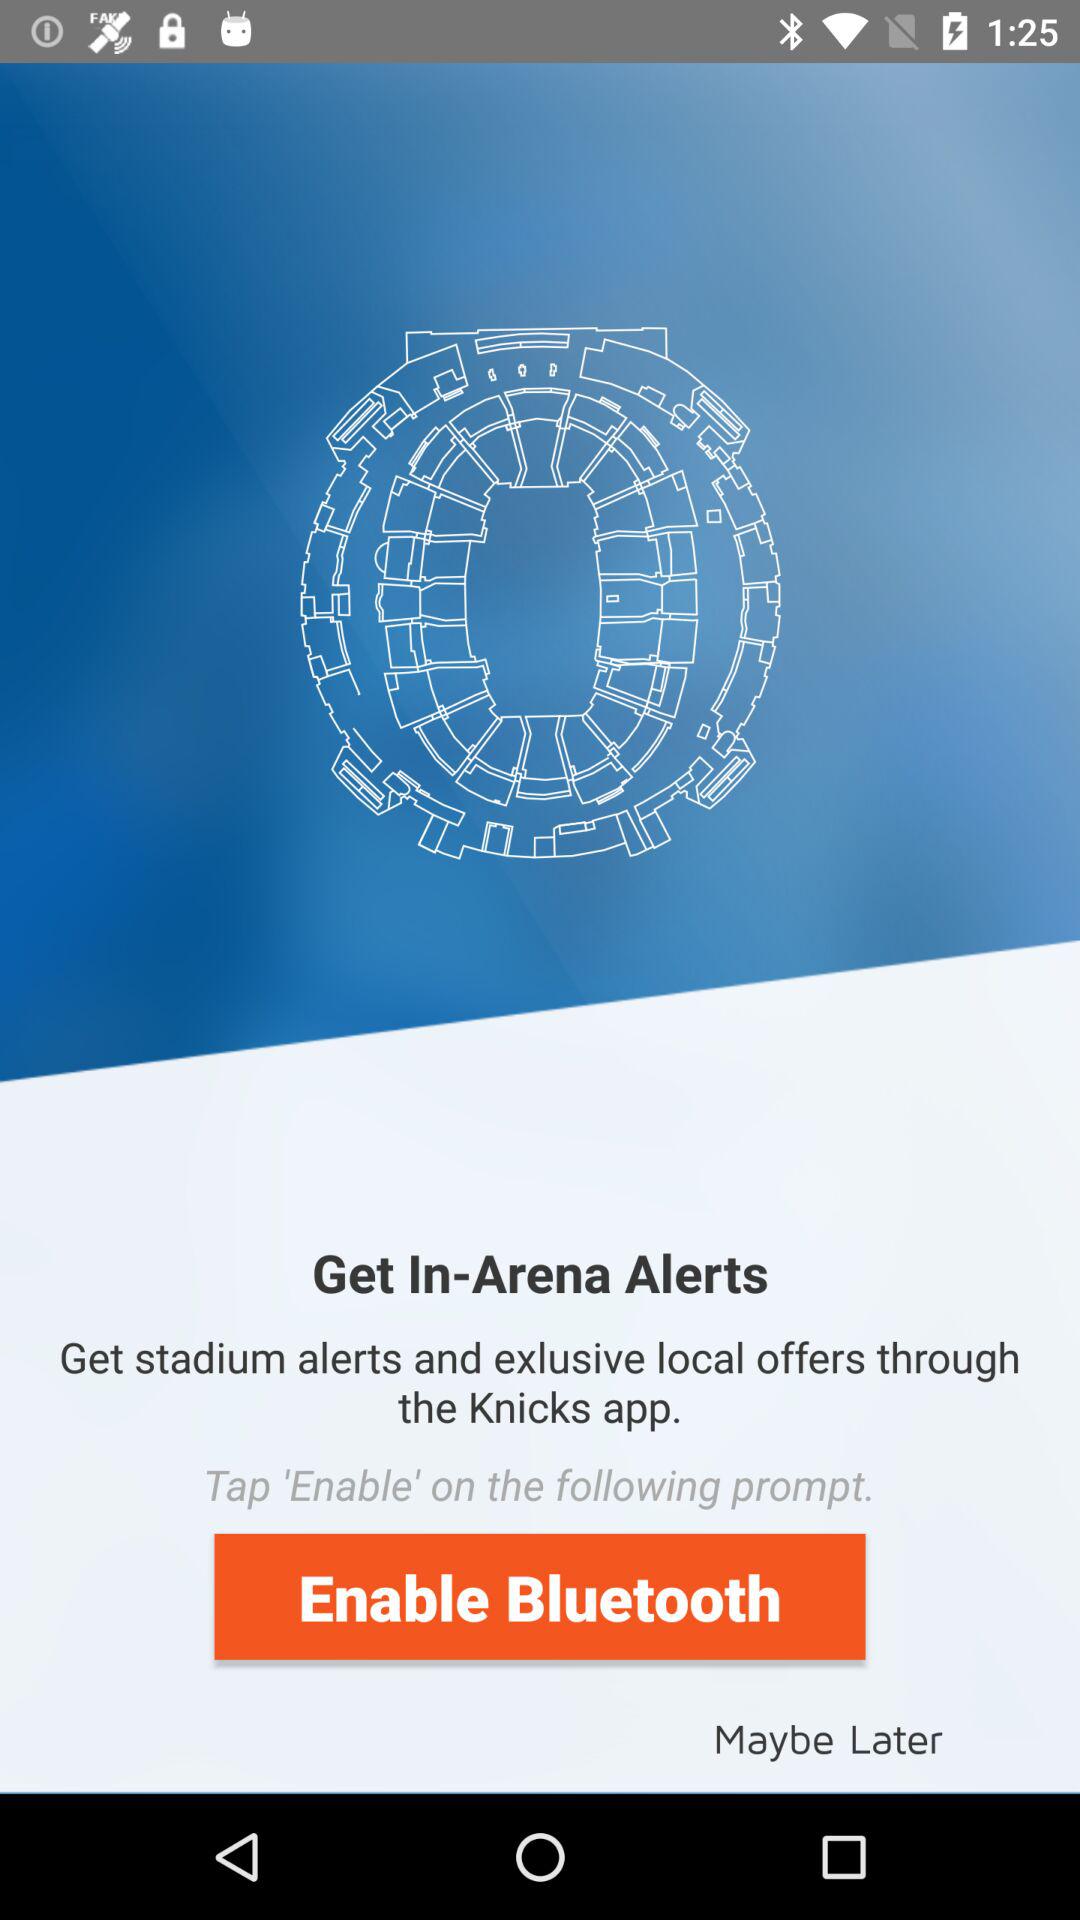 This screenshot has height=1920, width=1080. What do you see at coordinates (828, 1736) in the screenshot?
I see `jump until the maybe later icon` at bounding box center [828, 1736].